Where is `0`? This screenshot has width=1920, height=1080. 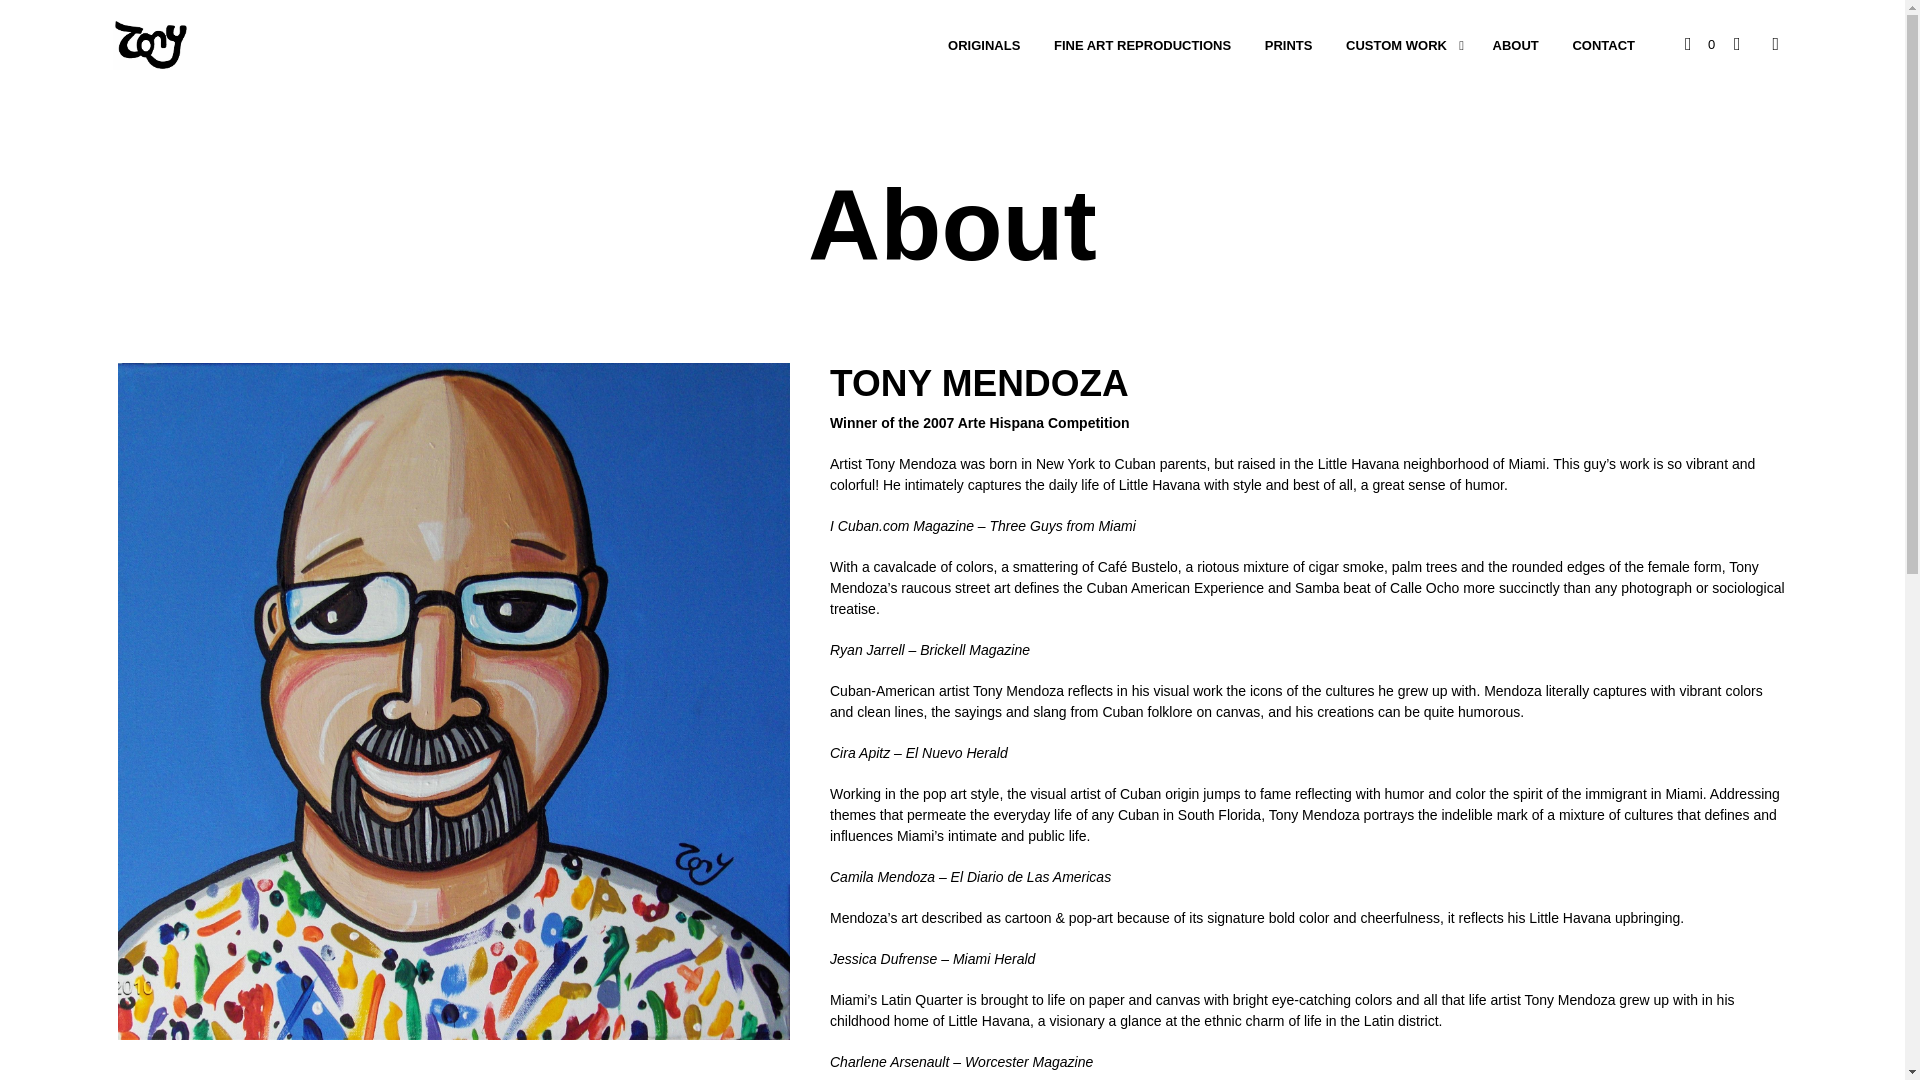 0 is located at coordinates (1700, 44).